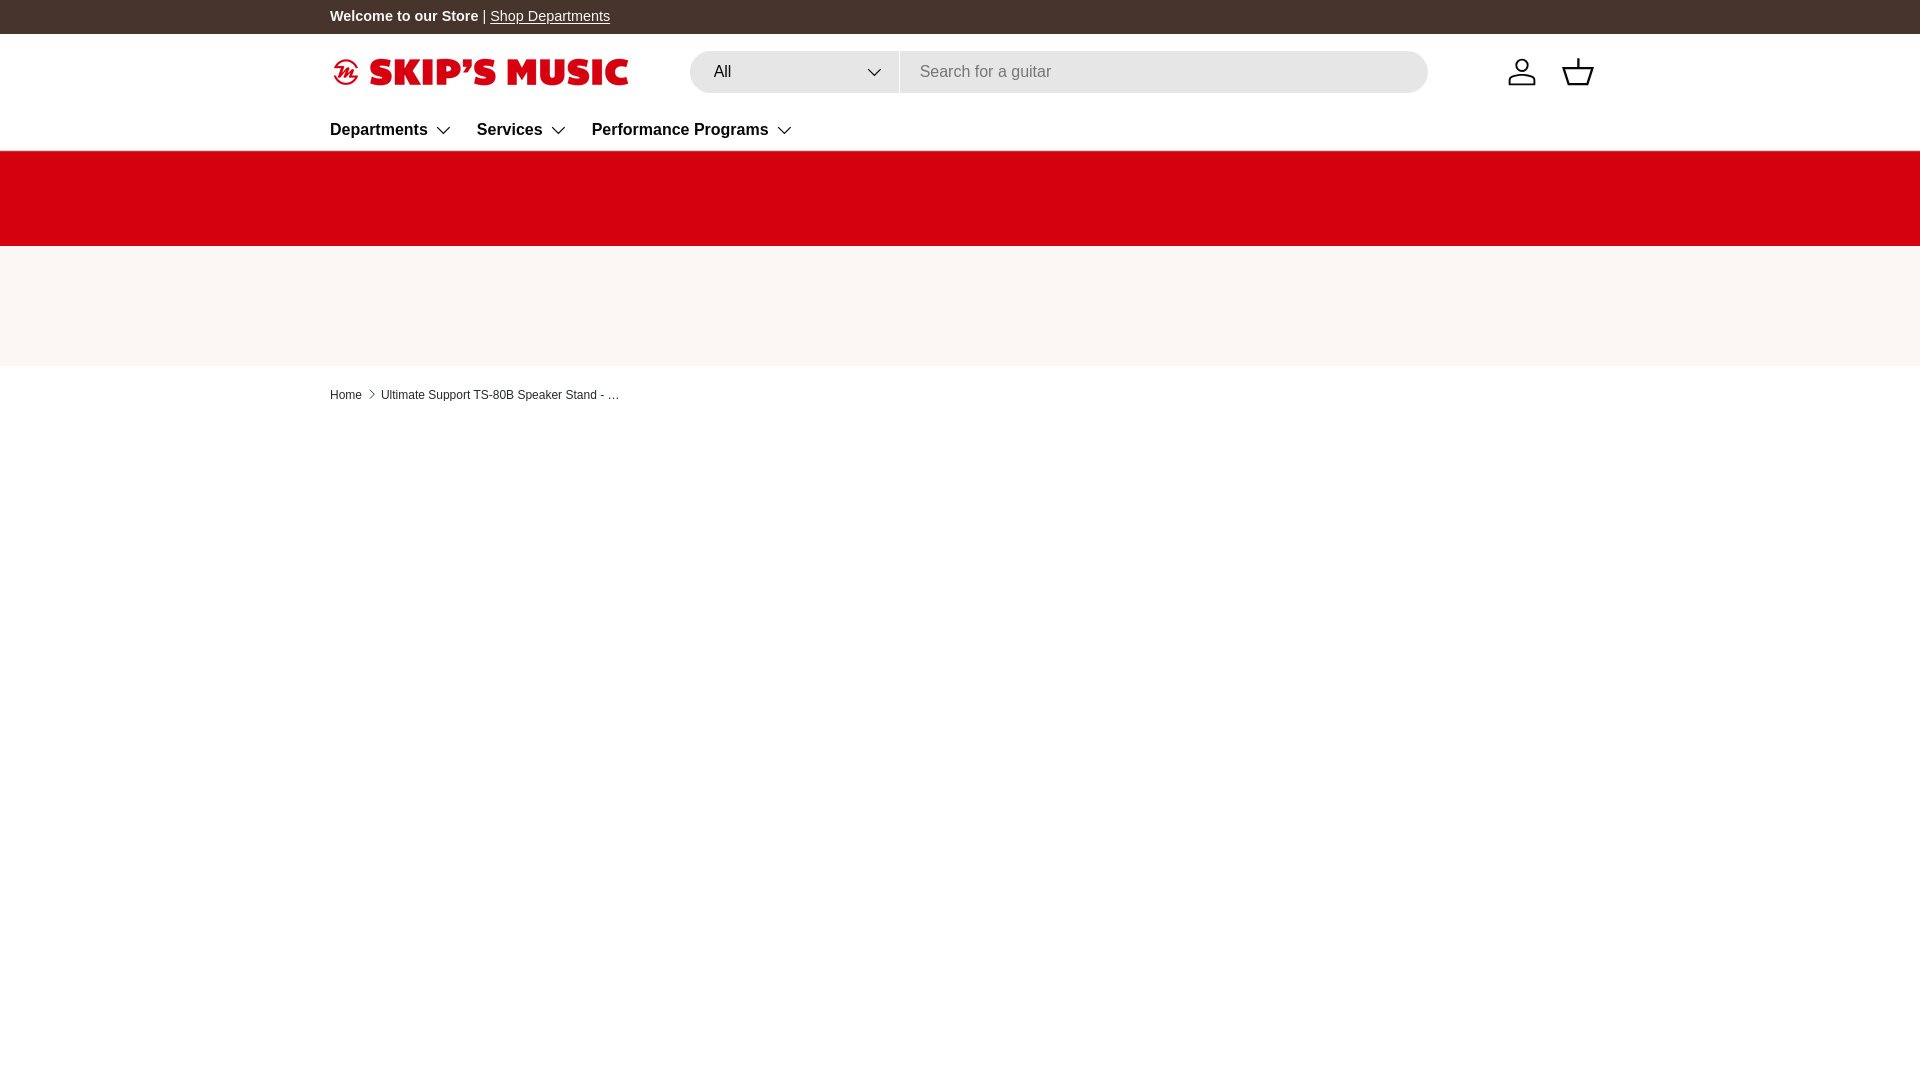 This screenshot has width=1920, height=1080. I want to click on Basket, so click(1577, 71).